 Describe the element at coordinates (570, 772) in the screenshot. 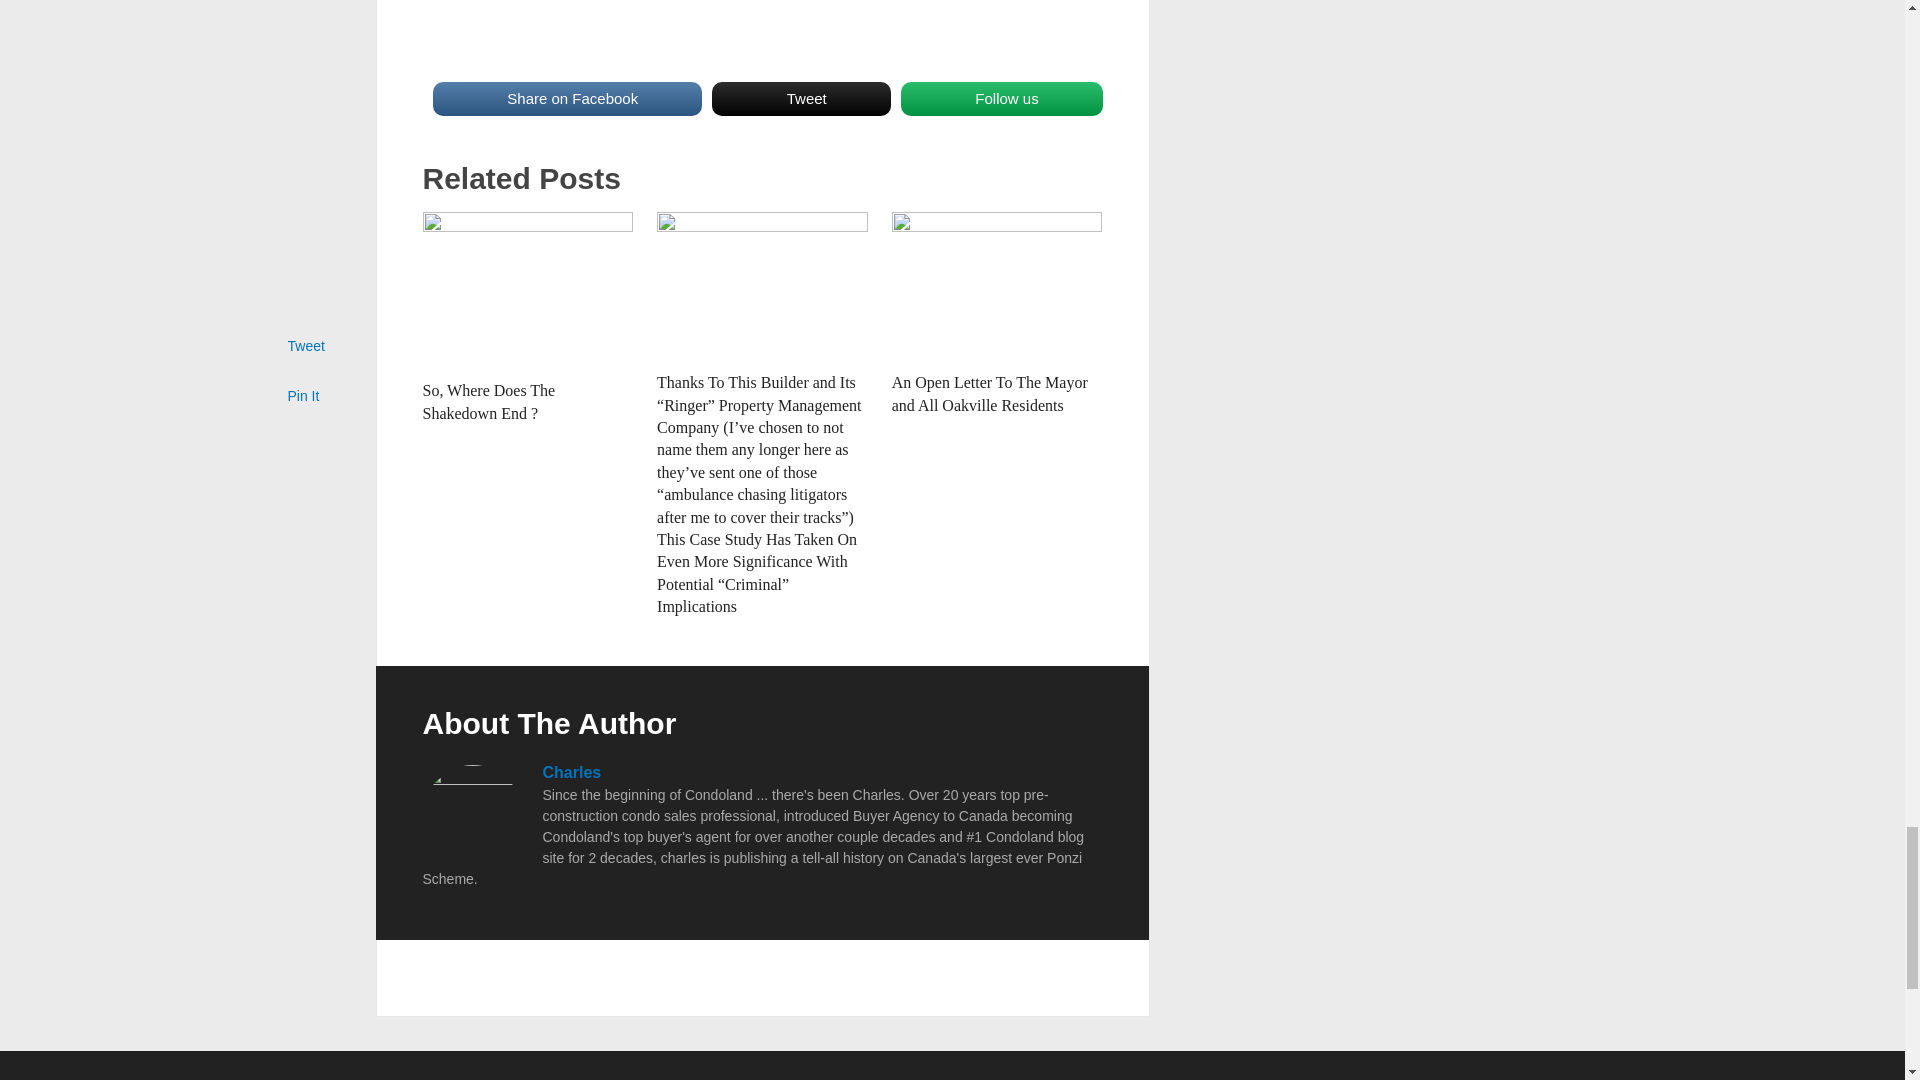

I see `Charles` at that location.